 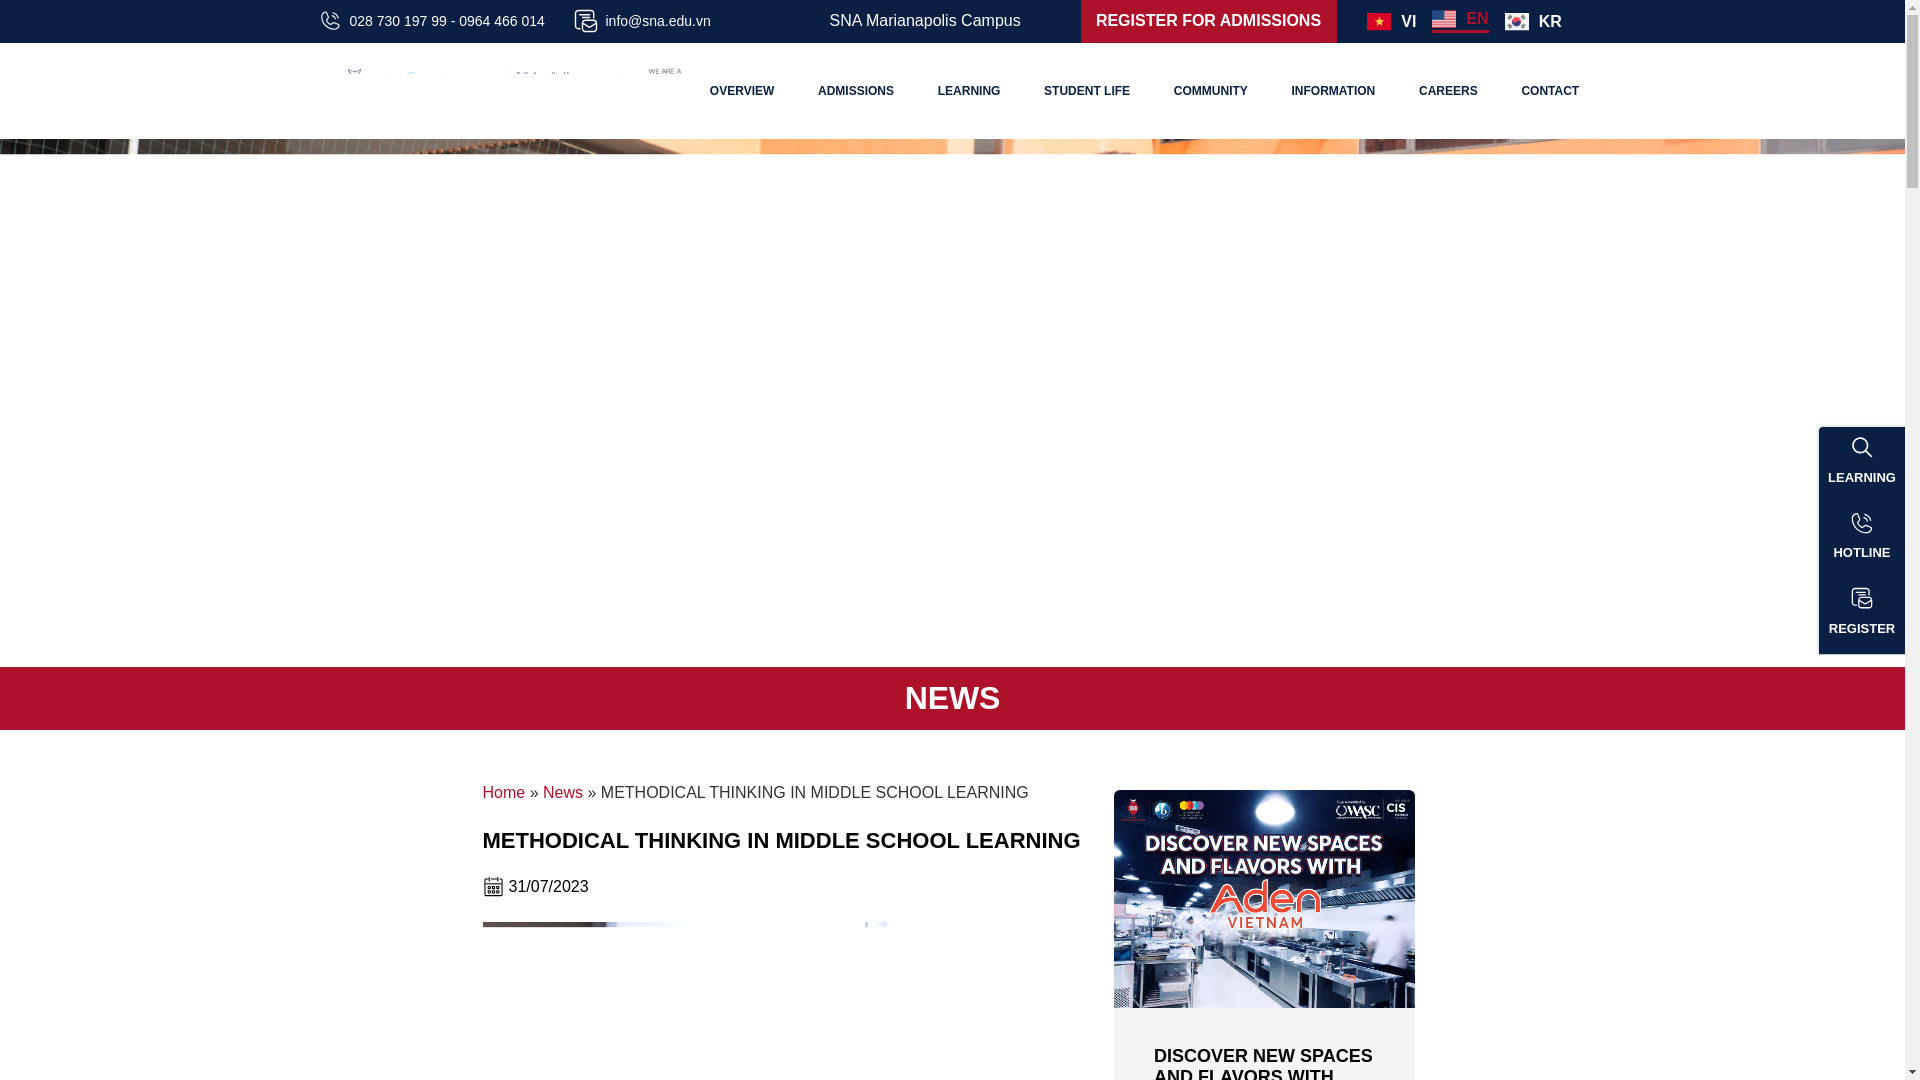 I want to click on REGISTER FOR ADMISSIONS, so click(x=1208, y=20).